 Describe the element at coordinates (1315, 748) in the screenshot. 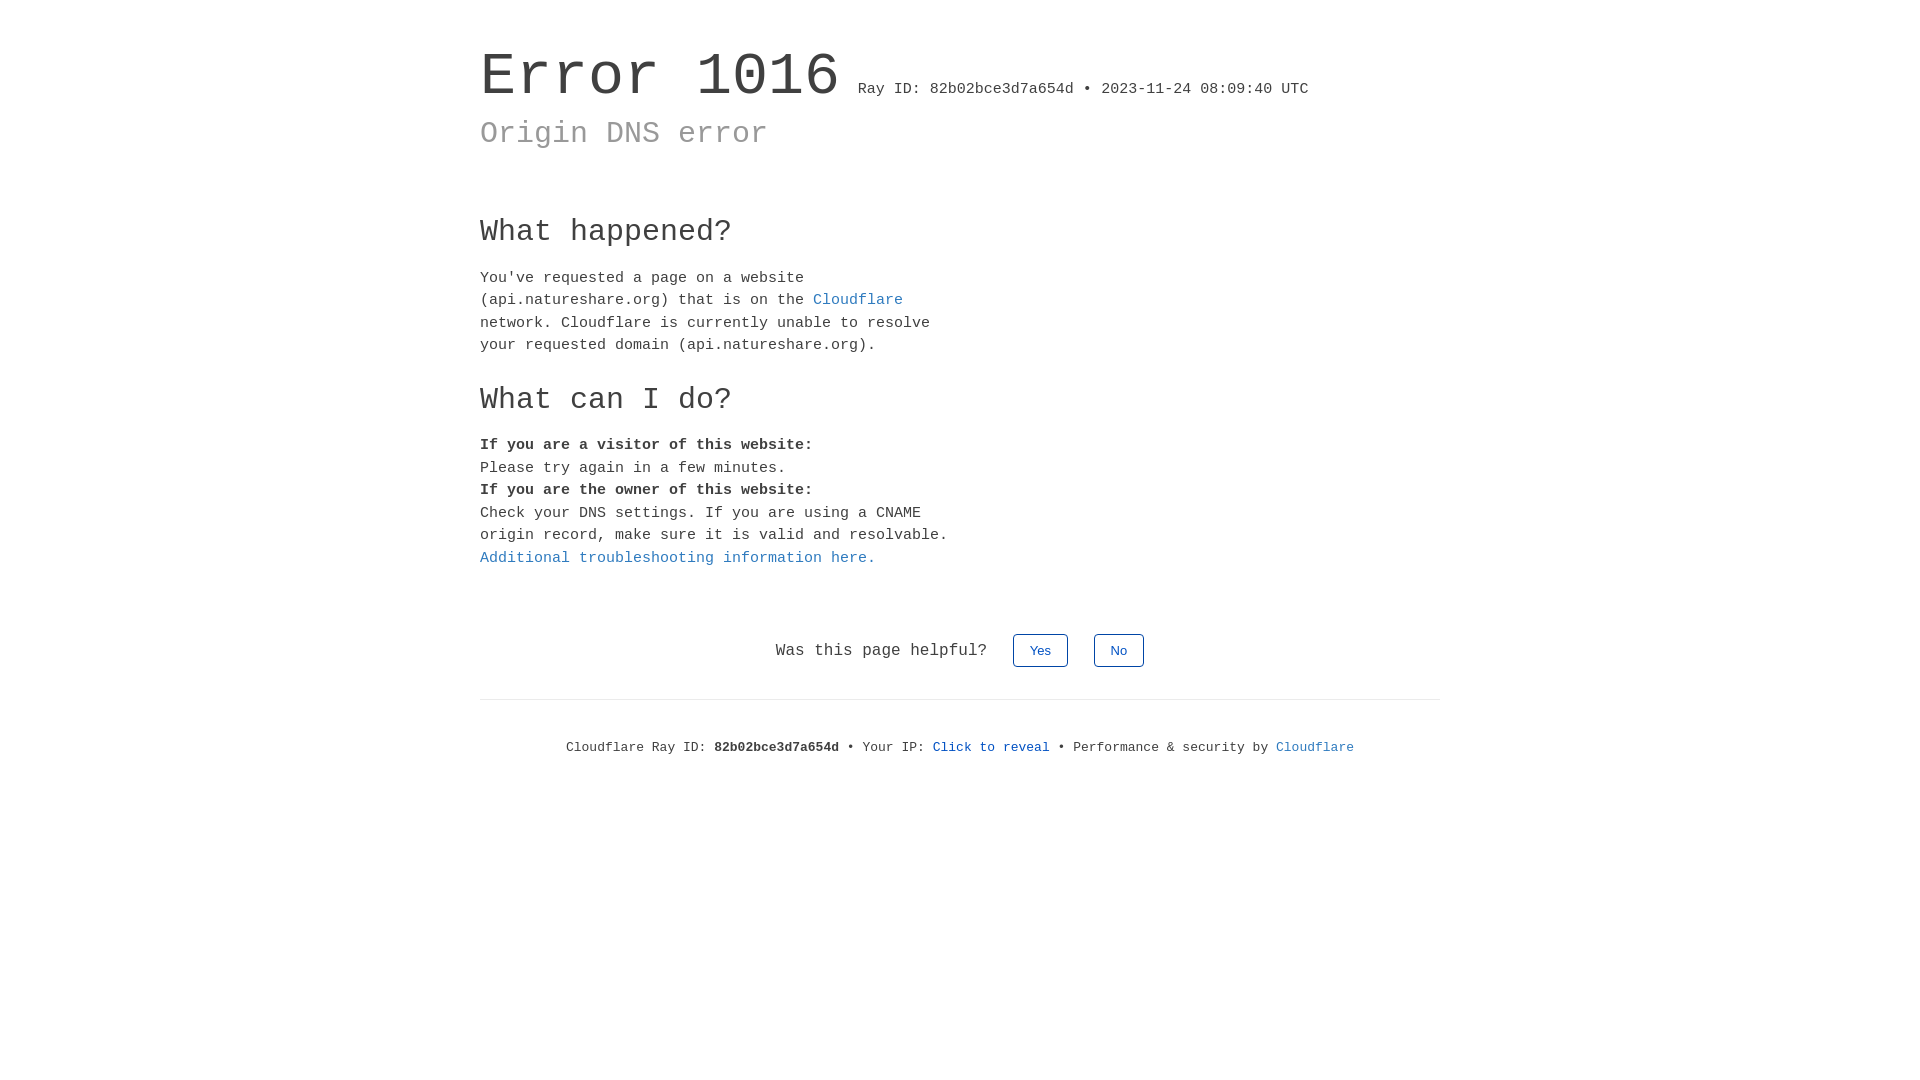

I see `Cloudflare` at that location.